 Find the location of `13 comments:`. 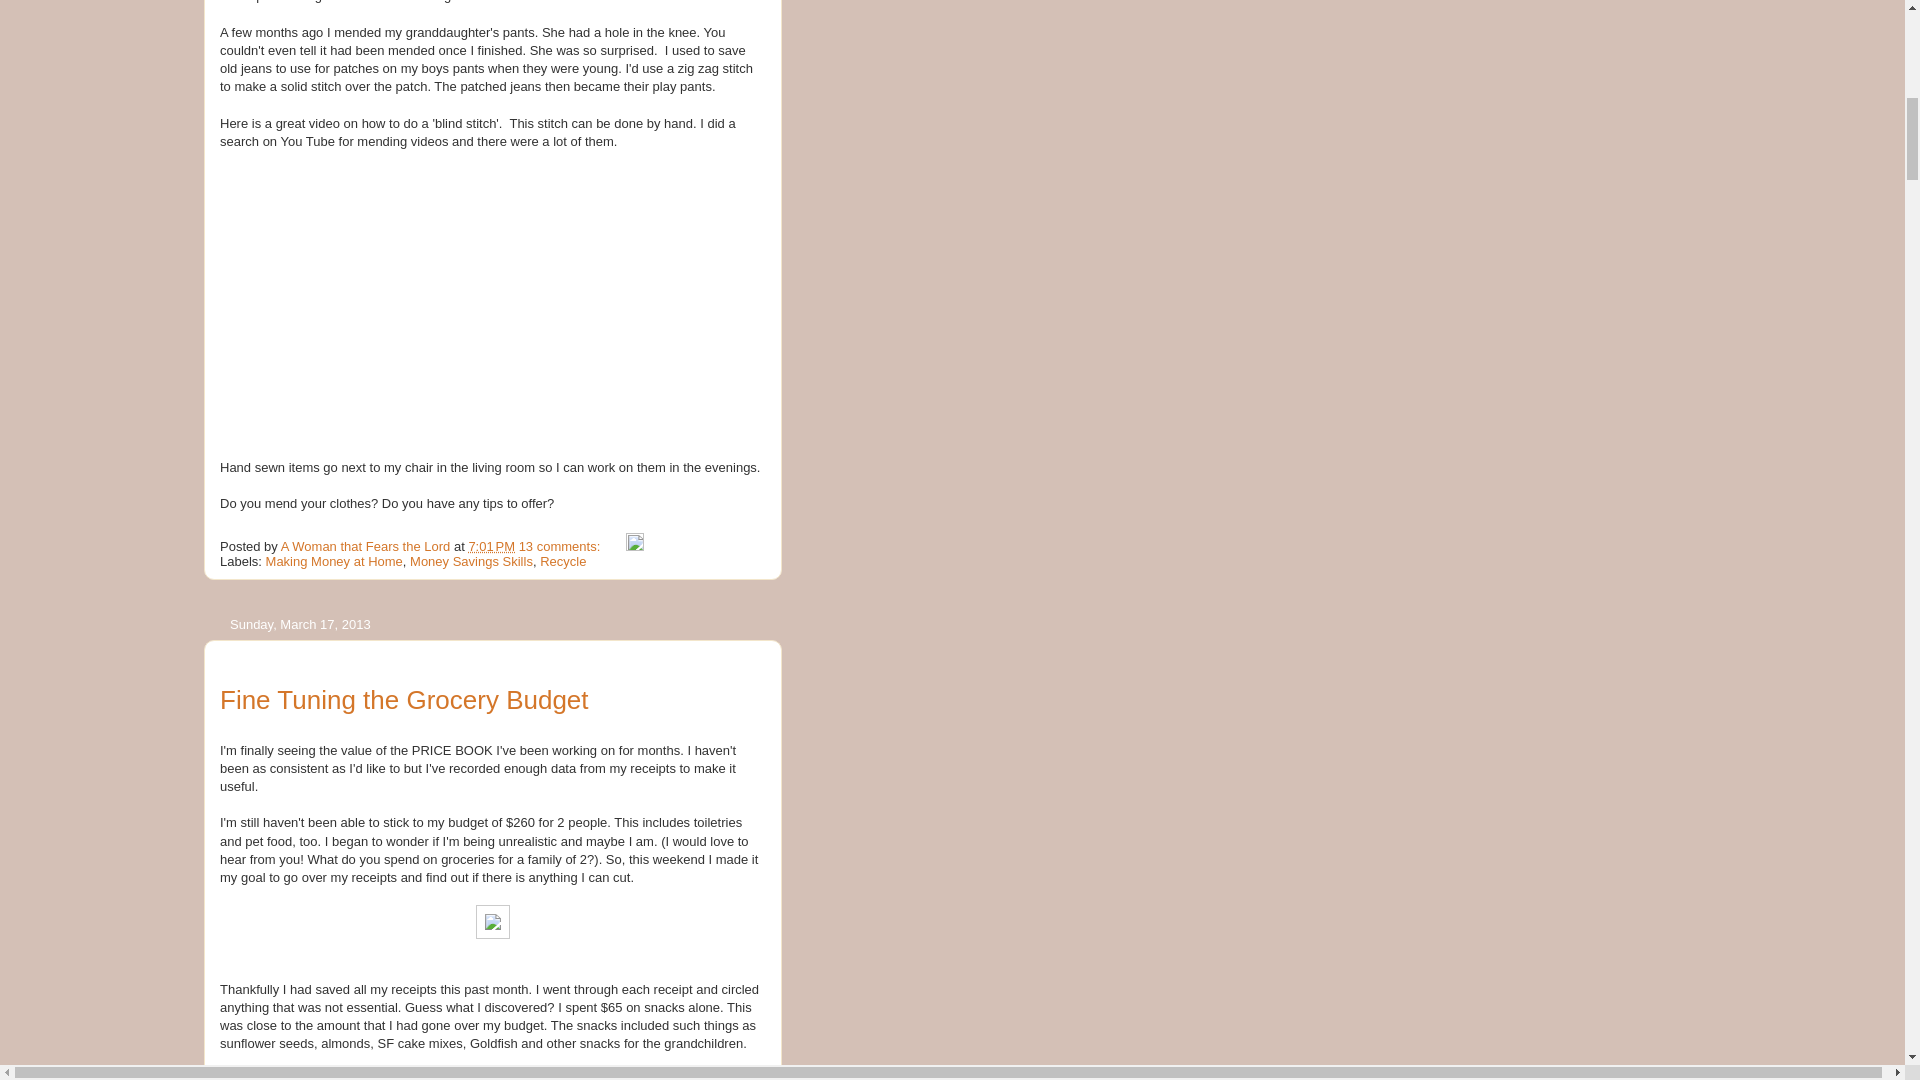

13 comments: is located at coordinates (561, 546).